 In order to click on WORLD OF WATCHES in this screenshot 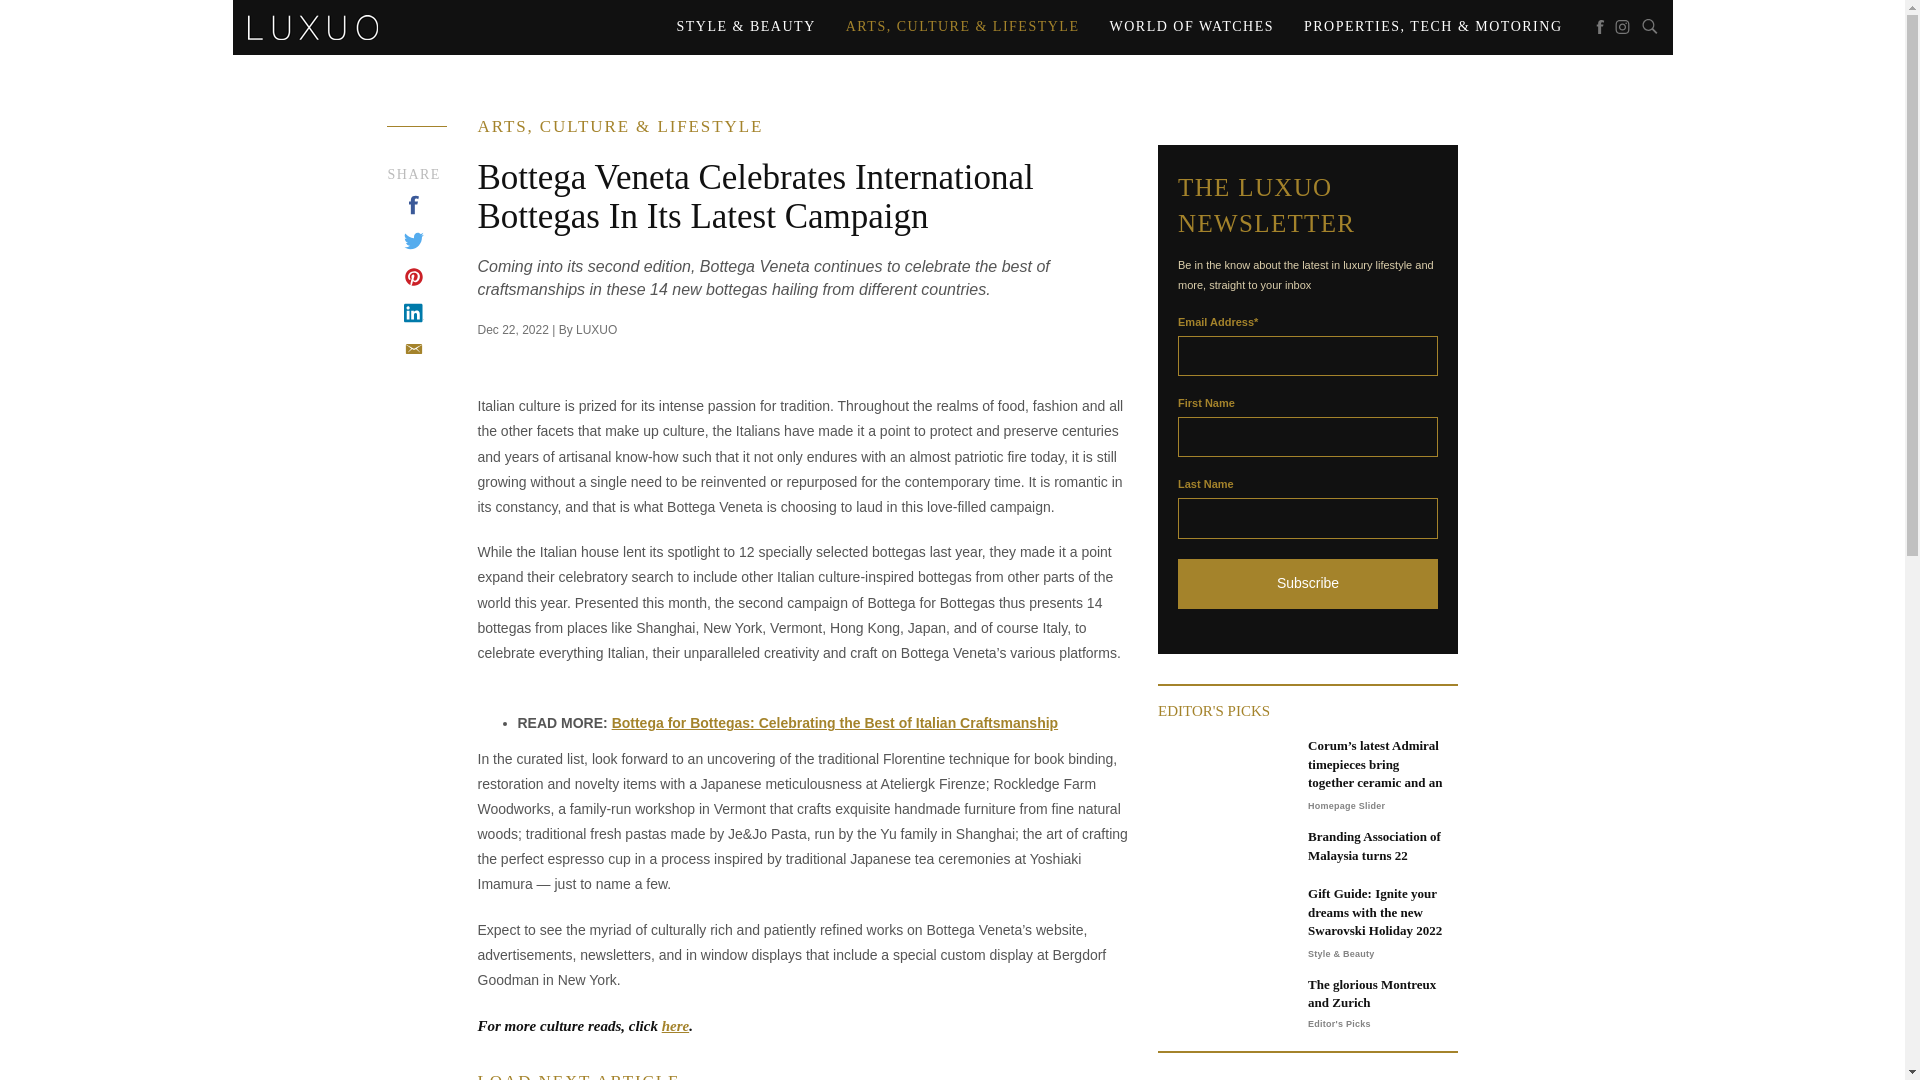, I will do `click(1191, 27)`.